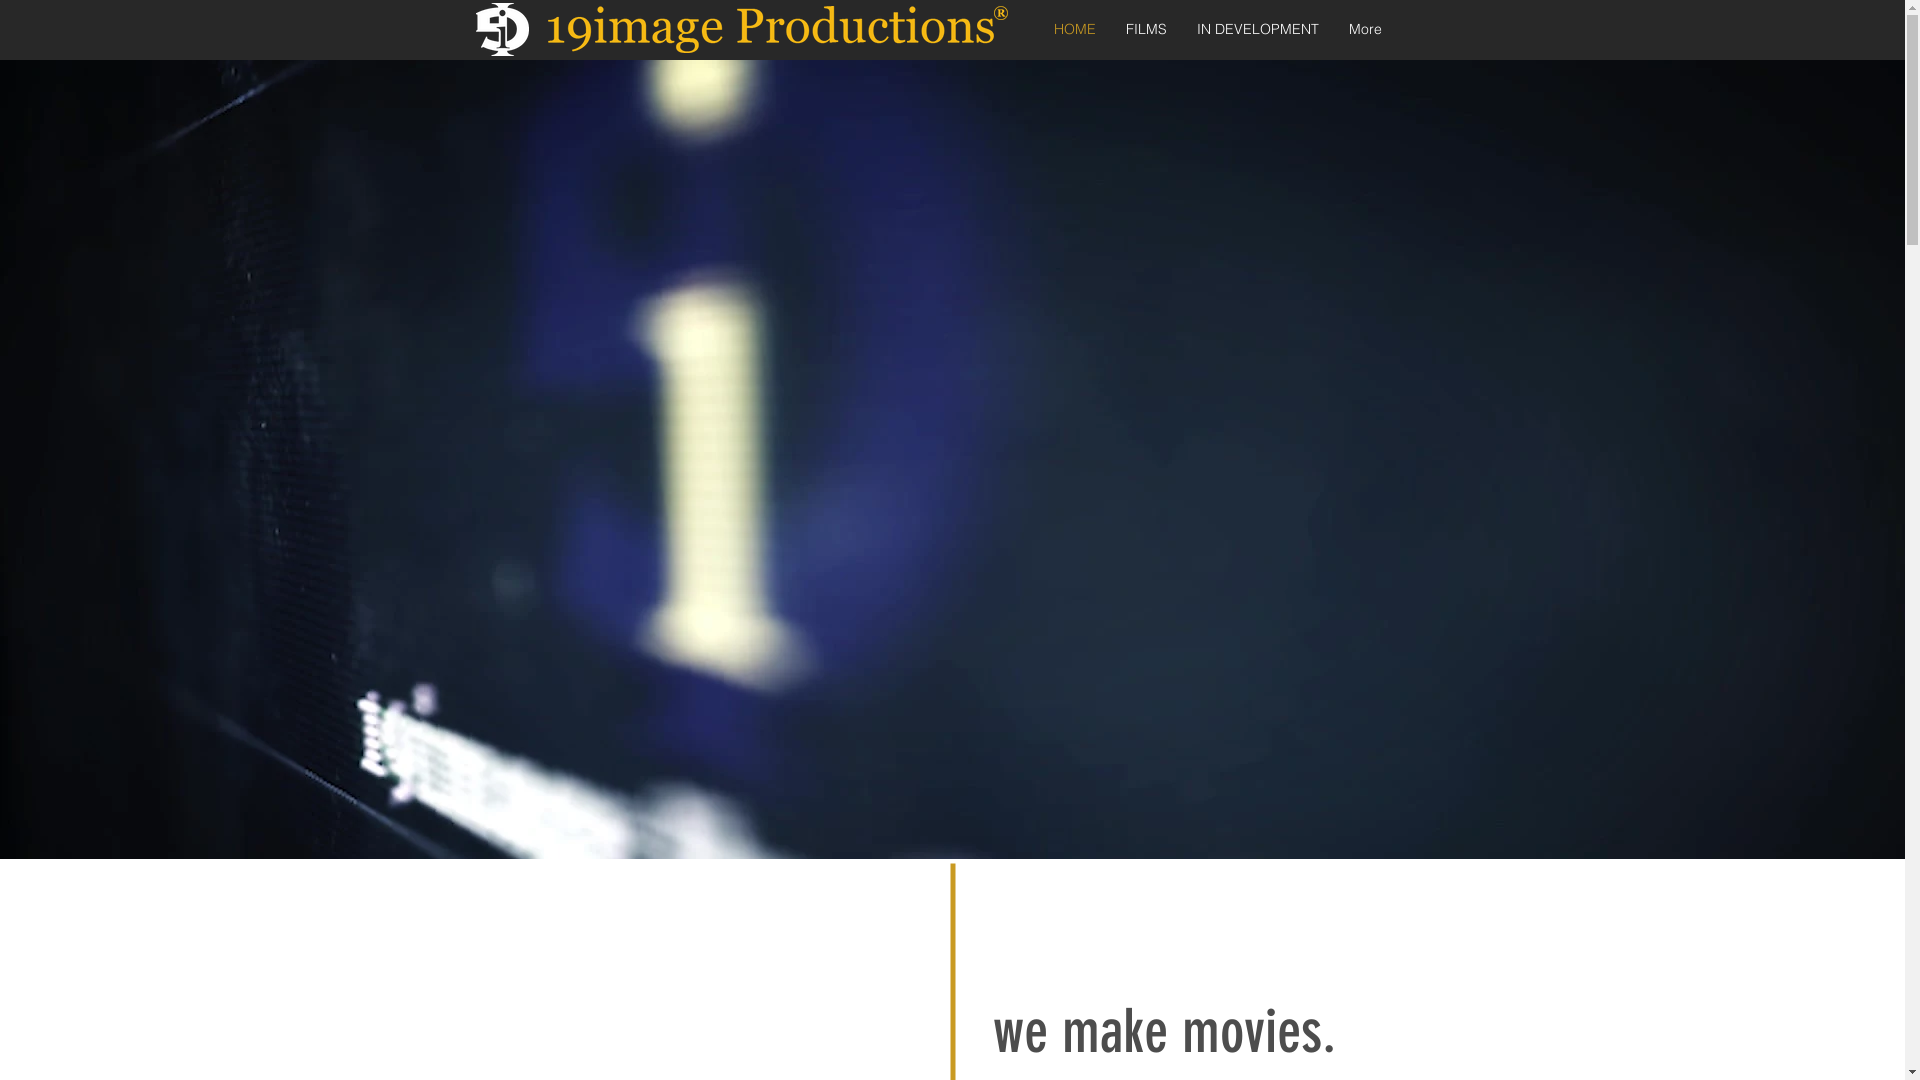 Image resolution: width=1920 pixels, height=1080 pixels. I want to click on FILMS, so click(1146, 30).